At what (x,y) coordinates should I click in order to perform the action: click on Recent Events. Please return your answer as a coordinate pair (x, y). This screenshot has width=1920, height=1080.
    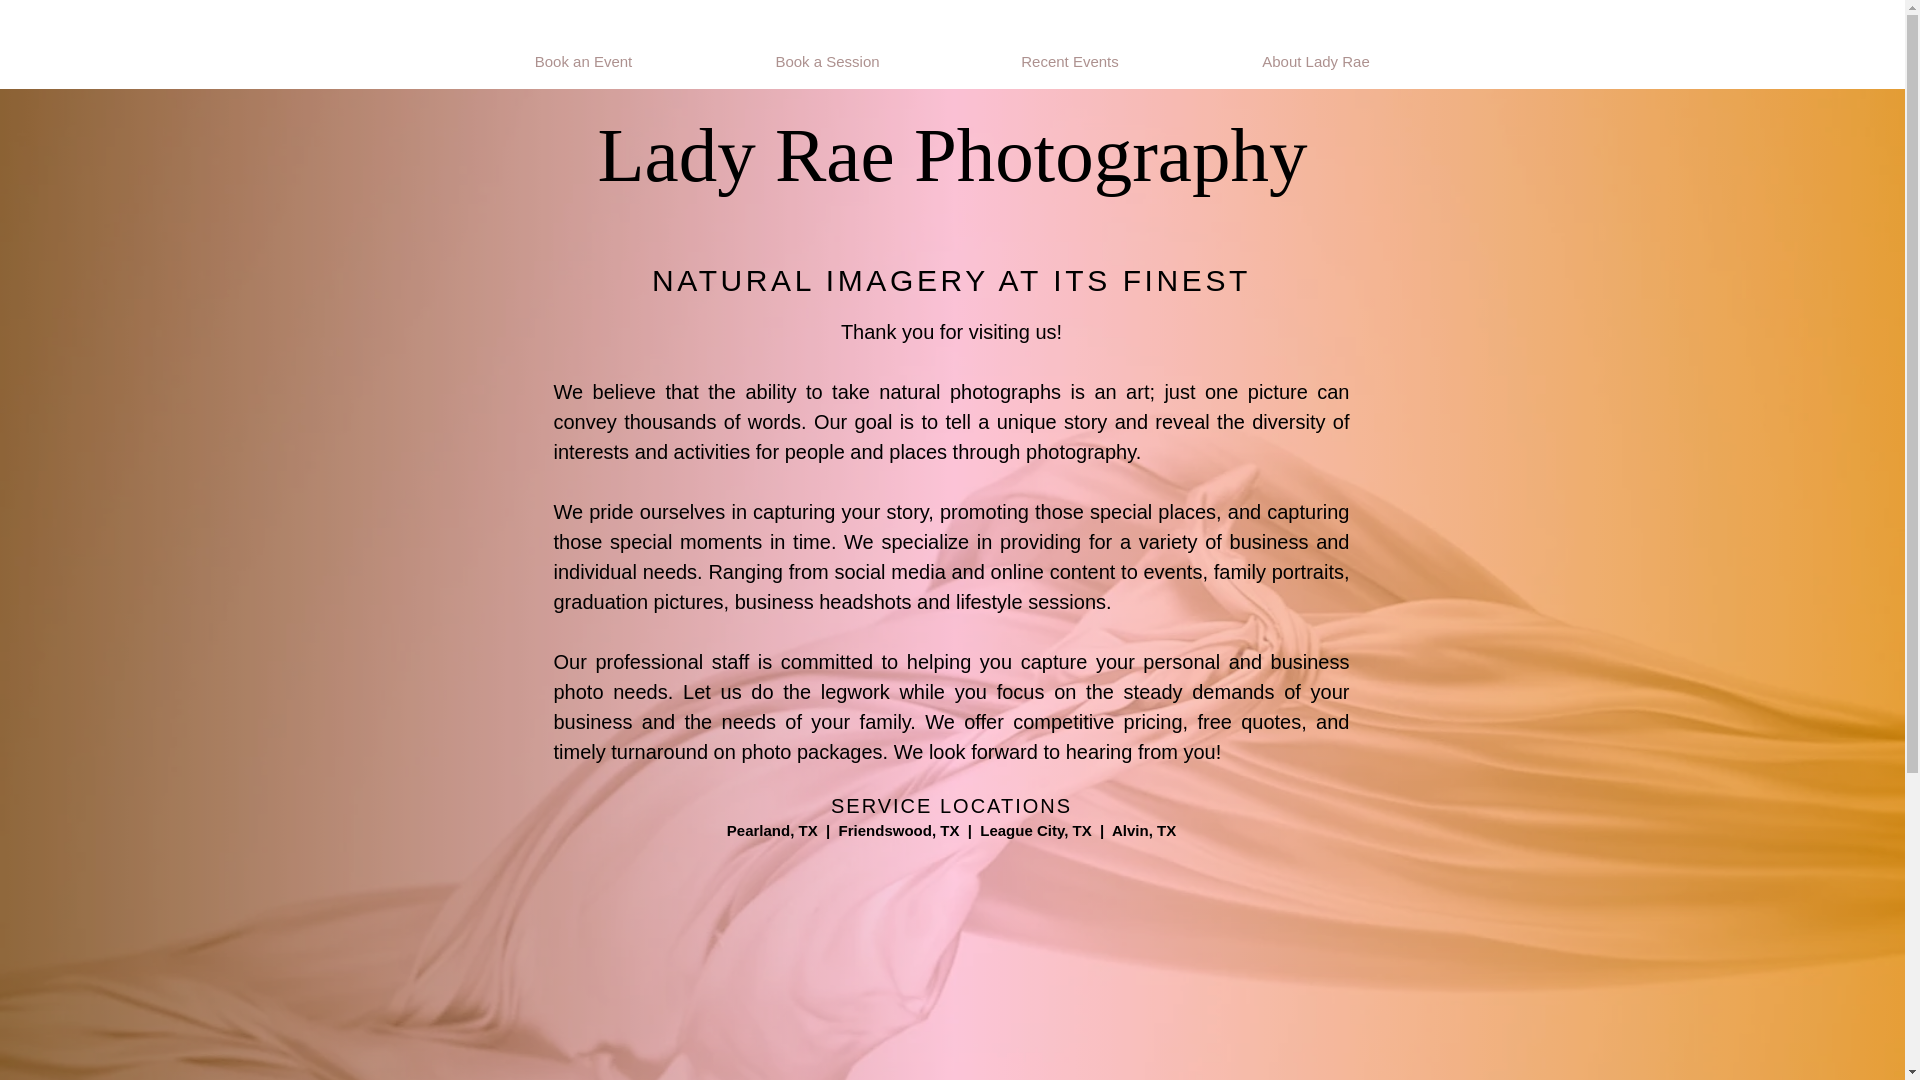
    Looking at the image, I should click on (1069, 62).